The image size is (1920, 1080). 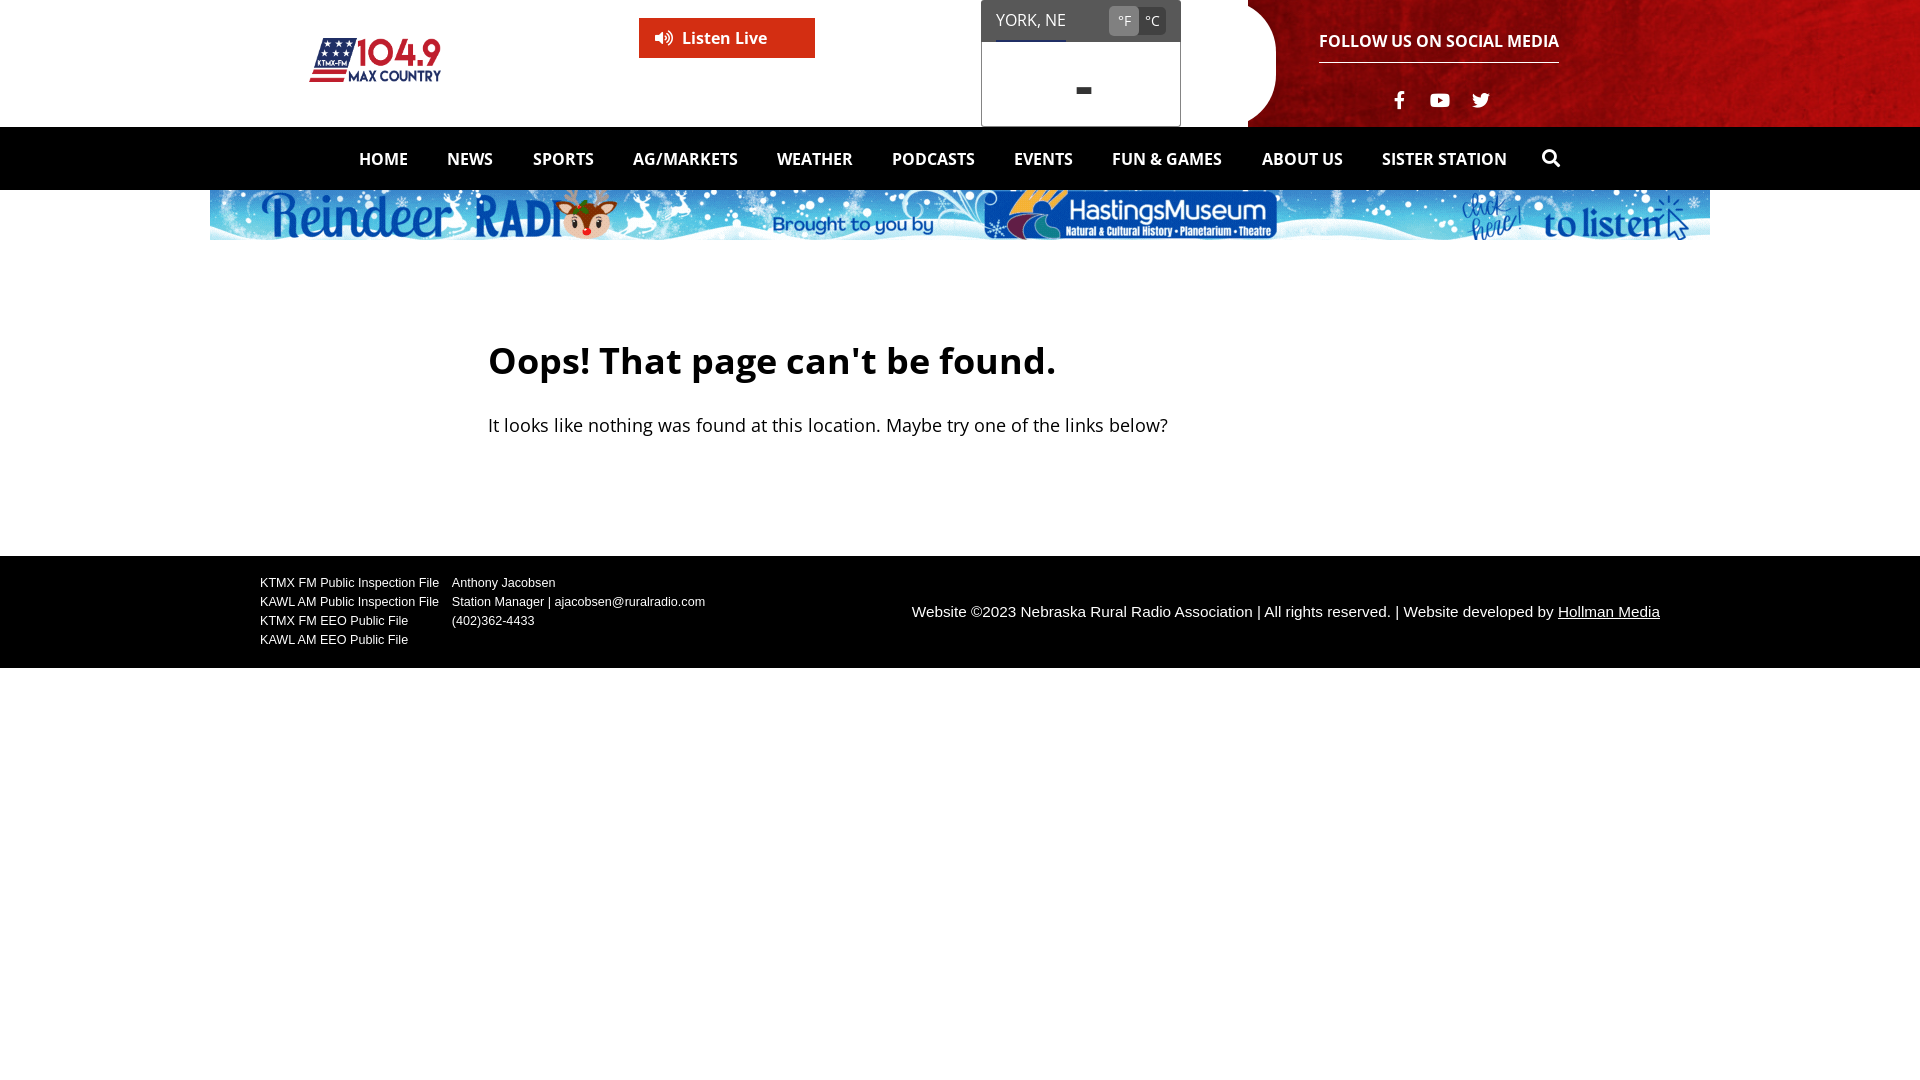 What do you see at coordinates (350, 583) in the screenshot?
I see `KTMX FM Public Inspection File` at bounding box center [350, 583].